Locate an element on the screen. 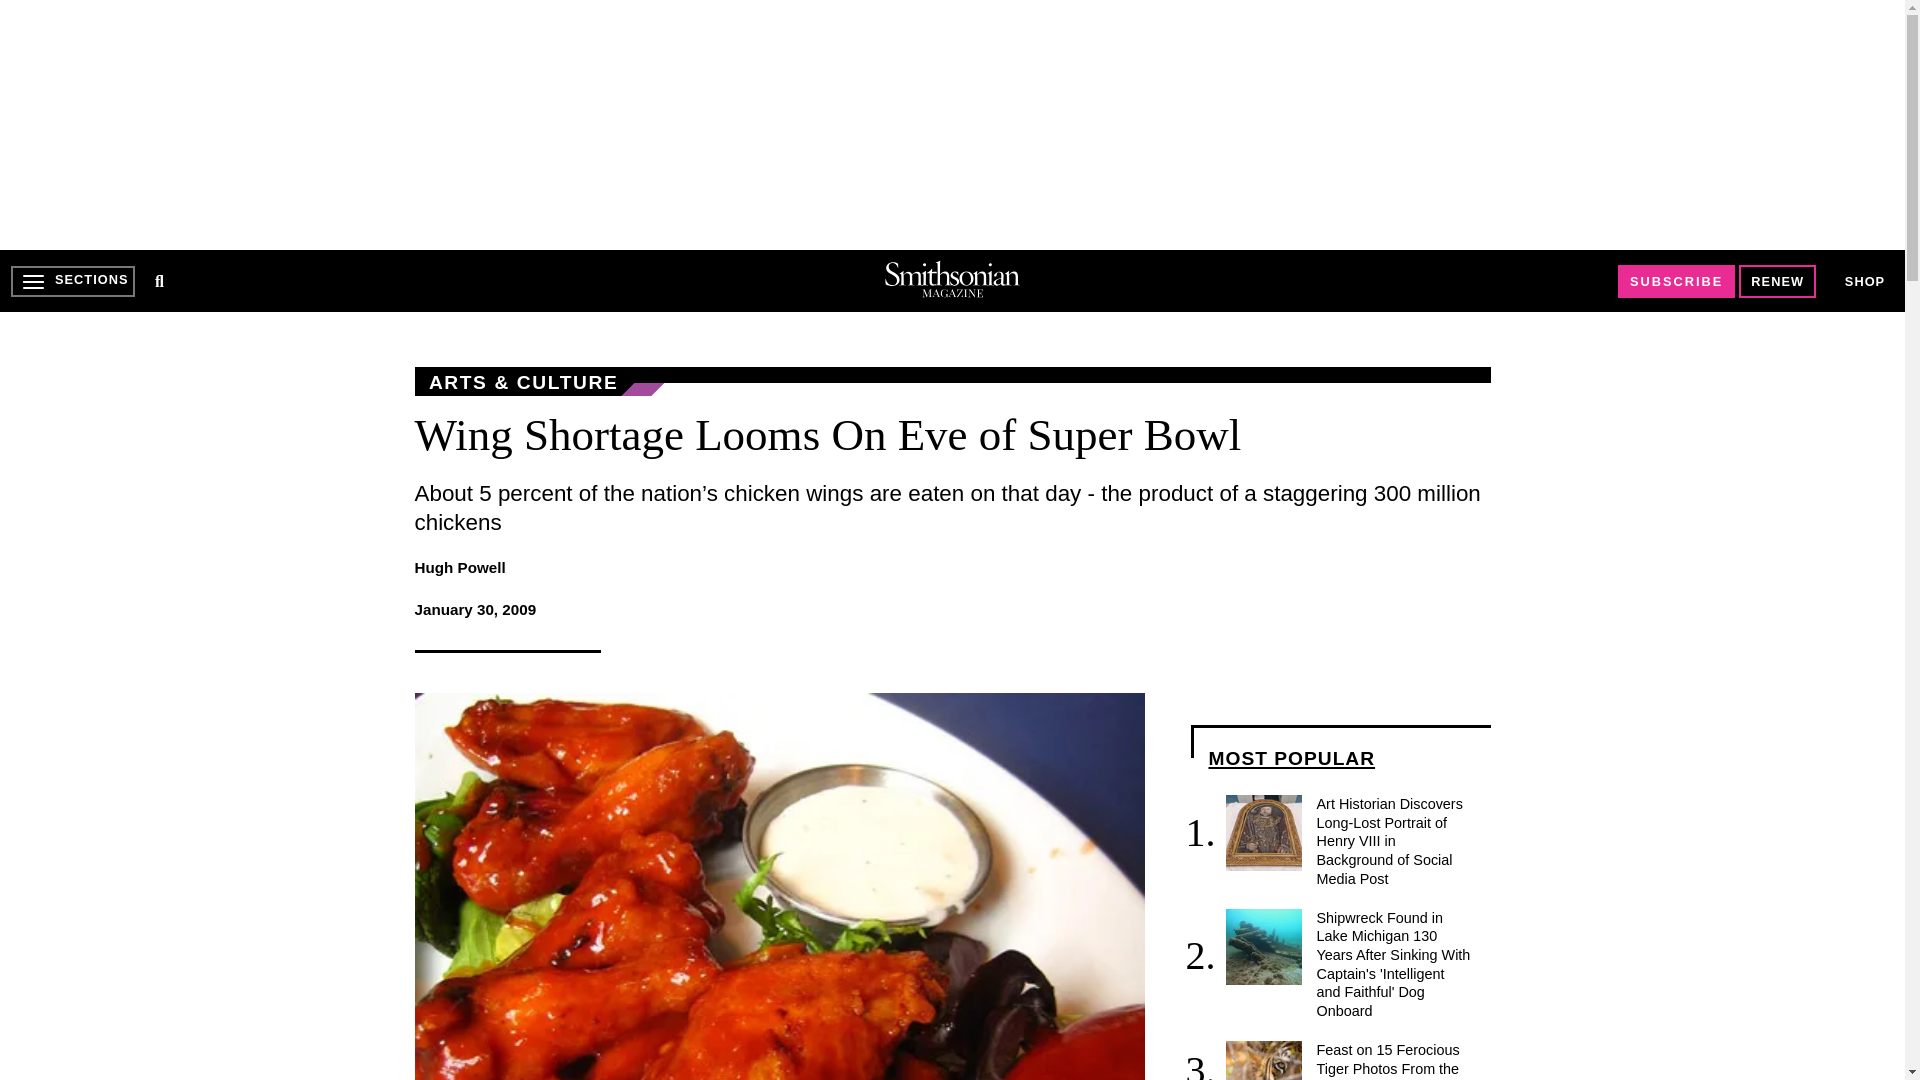 Image resolution: width=1920 pixels, height=1080 pixels. SUBSCRIBE is located at coordinates (1676, 281).